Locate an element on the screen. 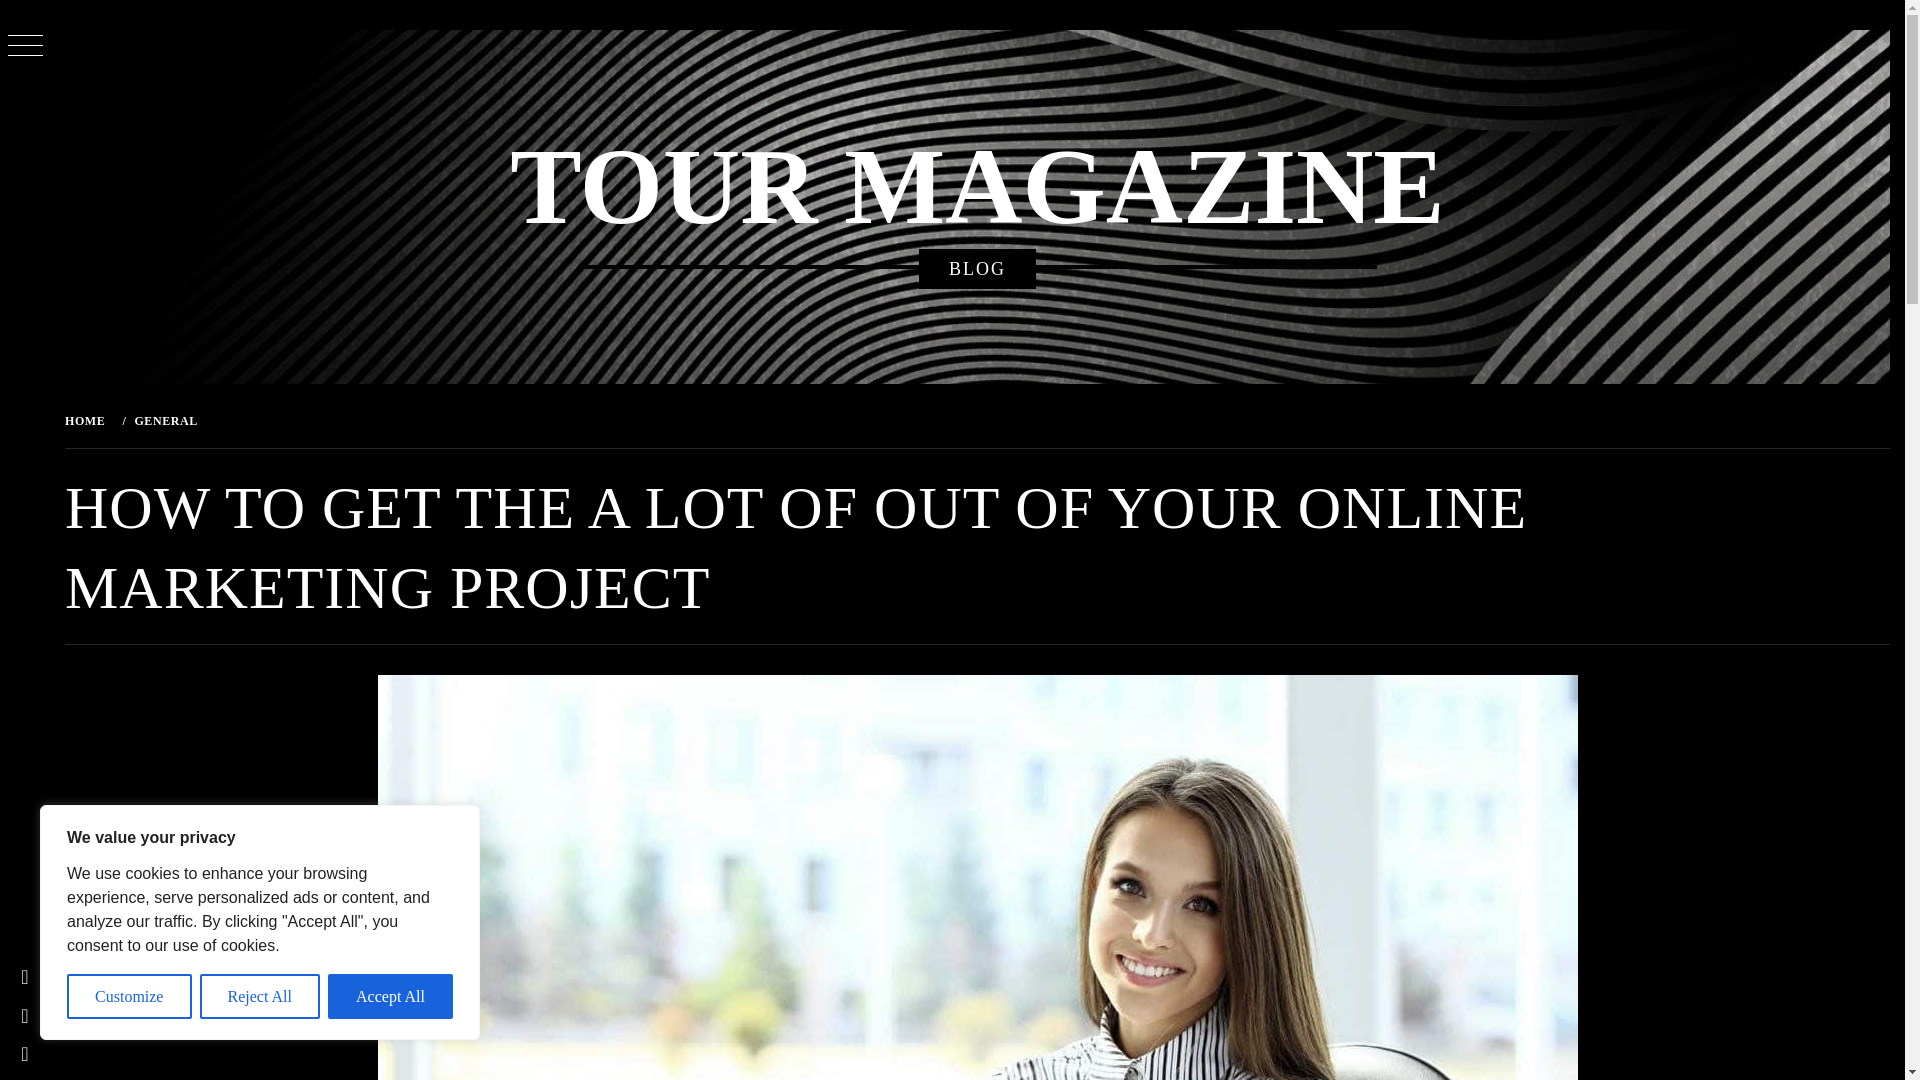 The width and height of the screenshot is (1920, 1080). GENERAL is located at coordinates (164, 420).